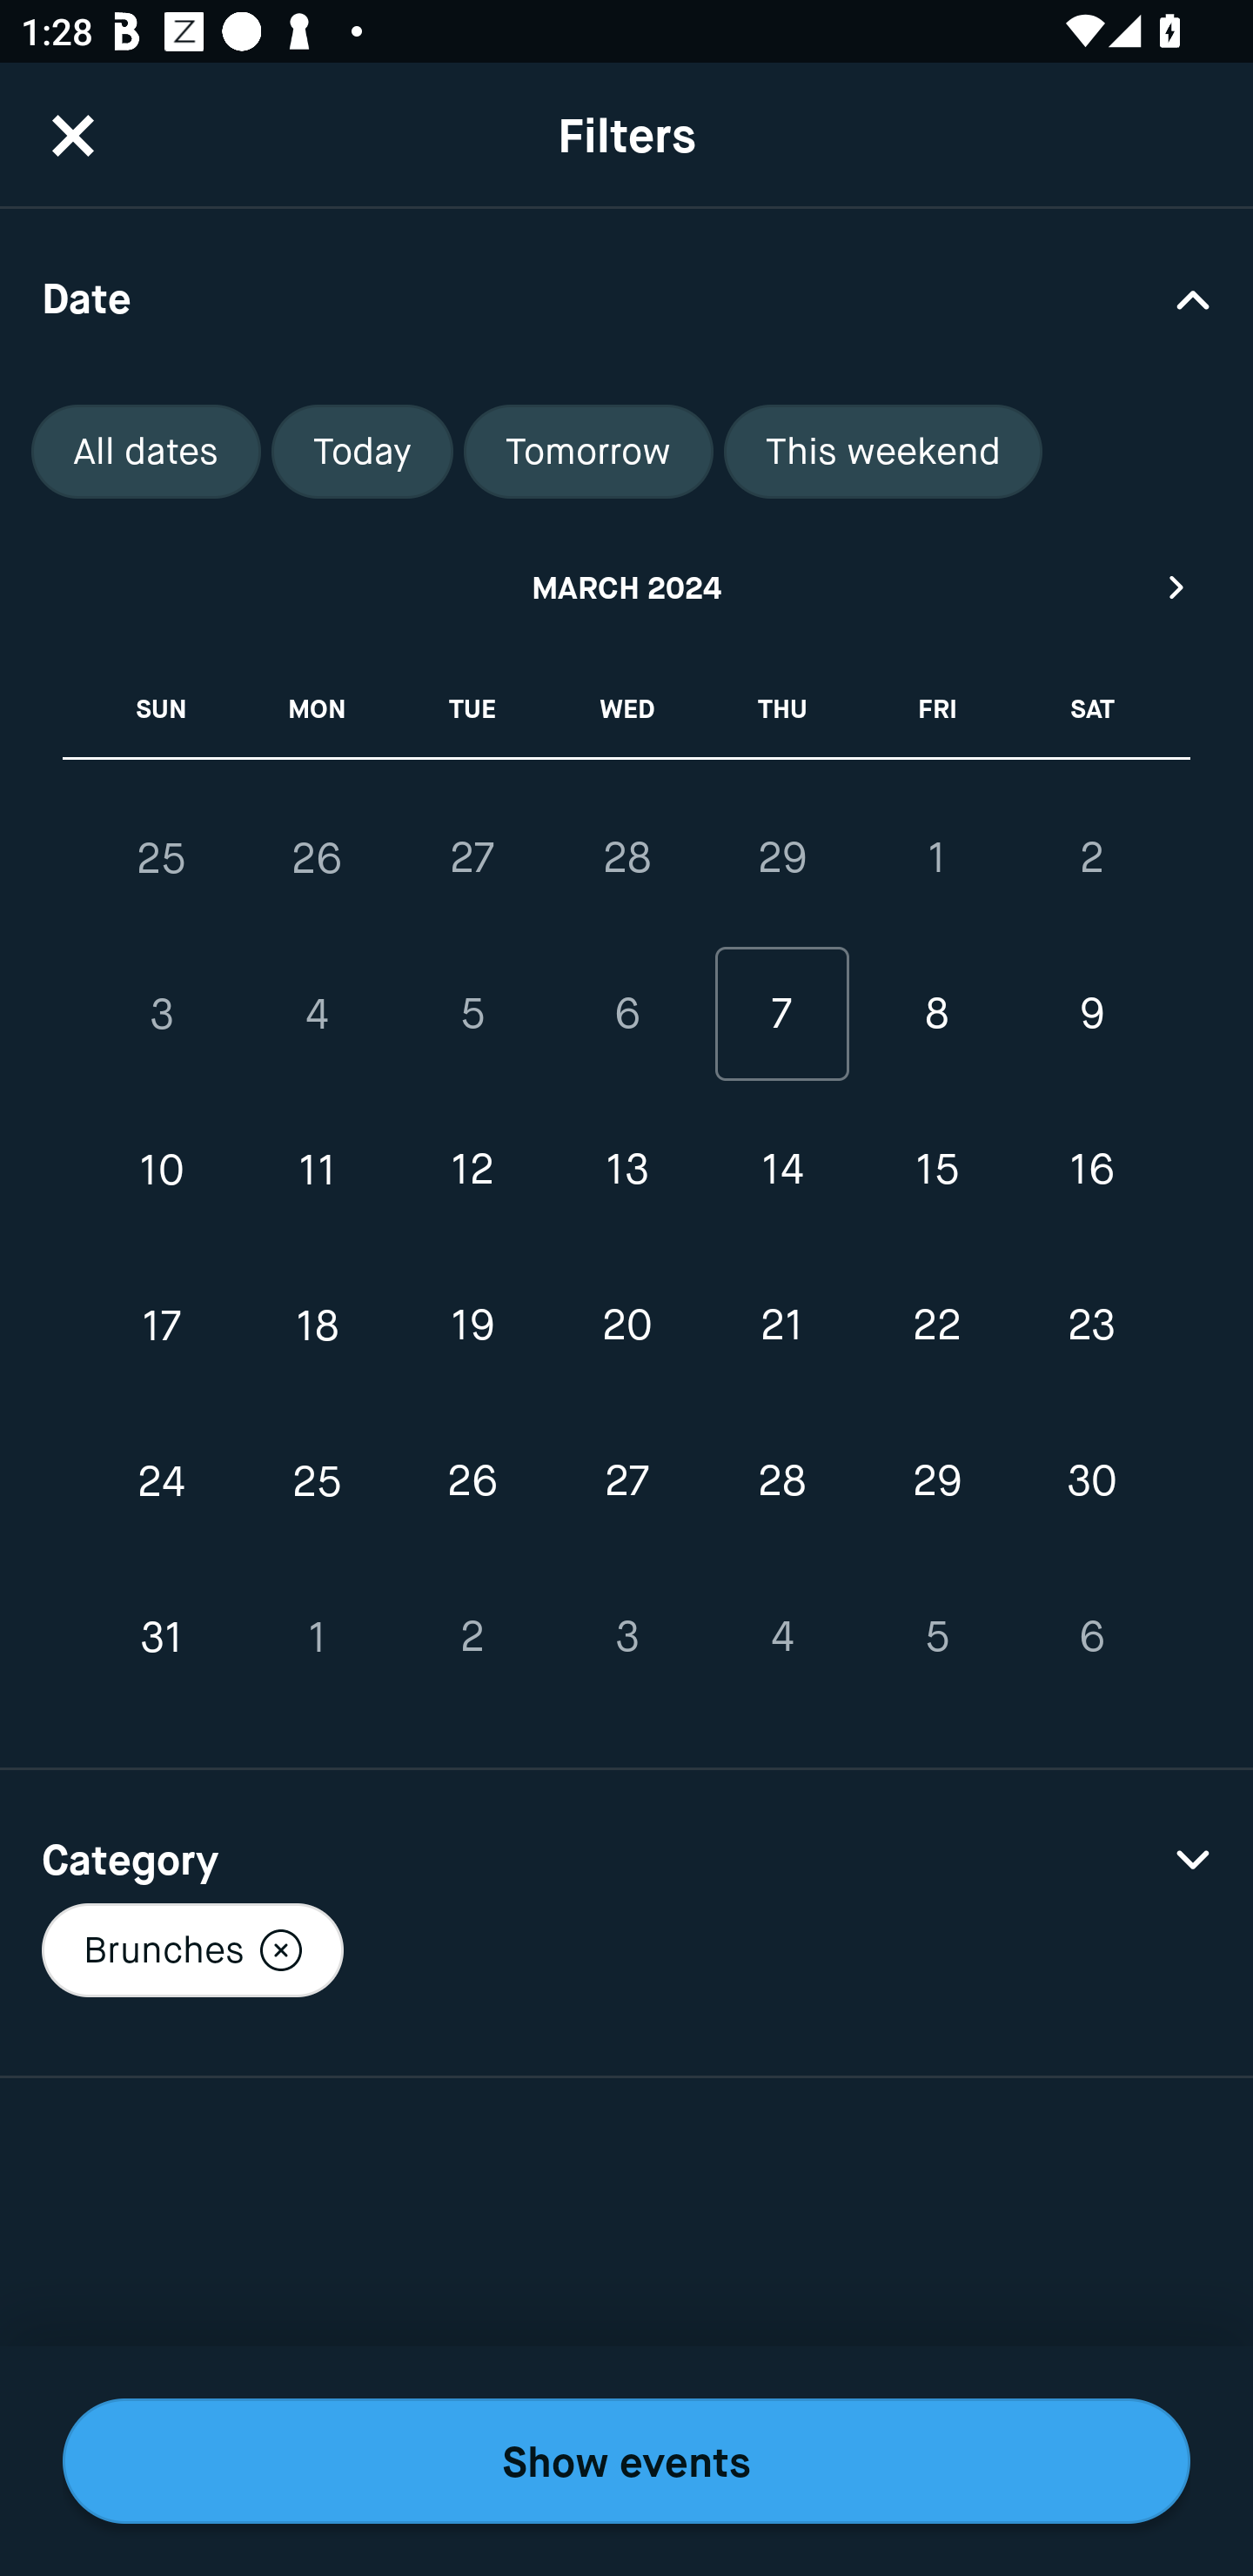 This screenshot has height=2576, width=1253. Describe the element at coordinates (626, 857) in the screenshot. I see `28` at that location.